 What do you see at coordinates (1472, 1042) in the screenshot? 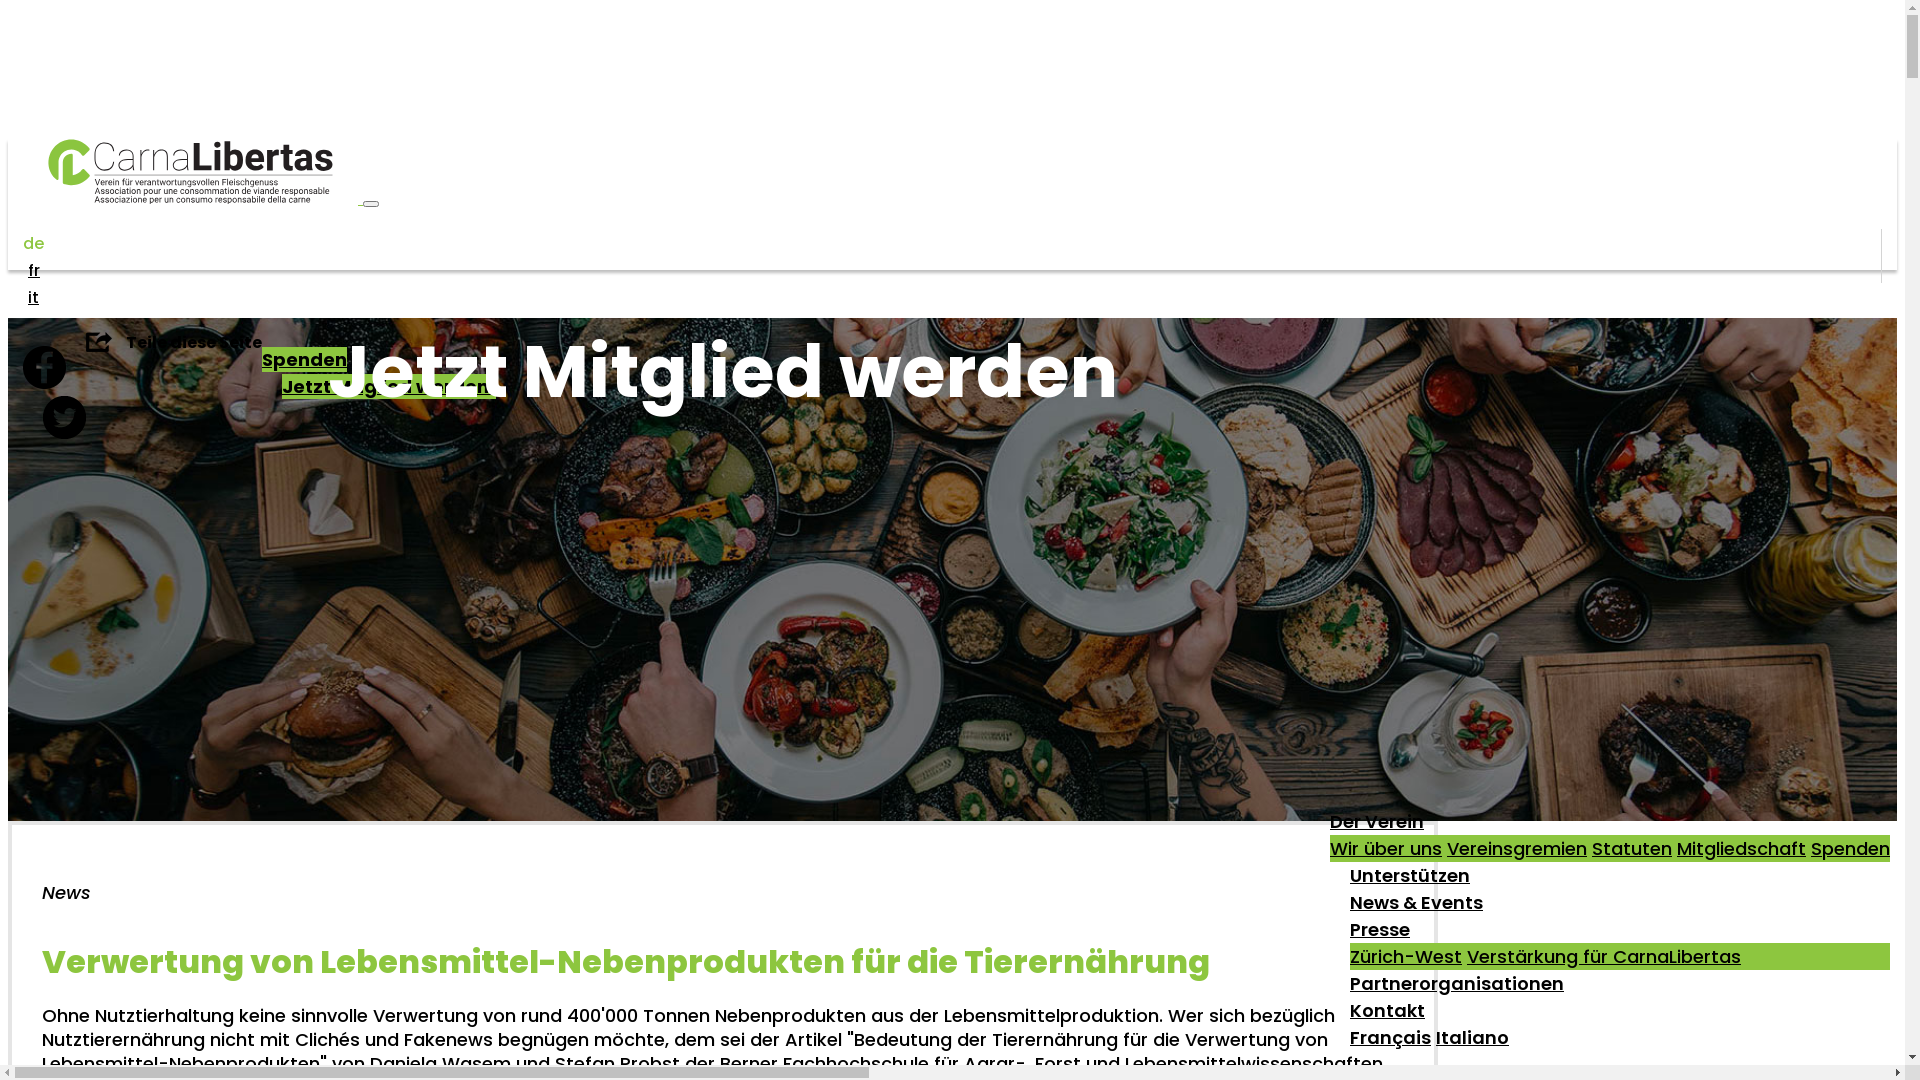
I see `Italiano` at bounding box center [1472, 1042].